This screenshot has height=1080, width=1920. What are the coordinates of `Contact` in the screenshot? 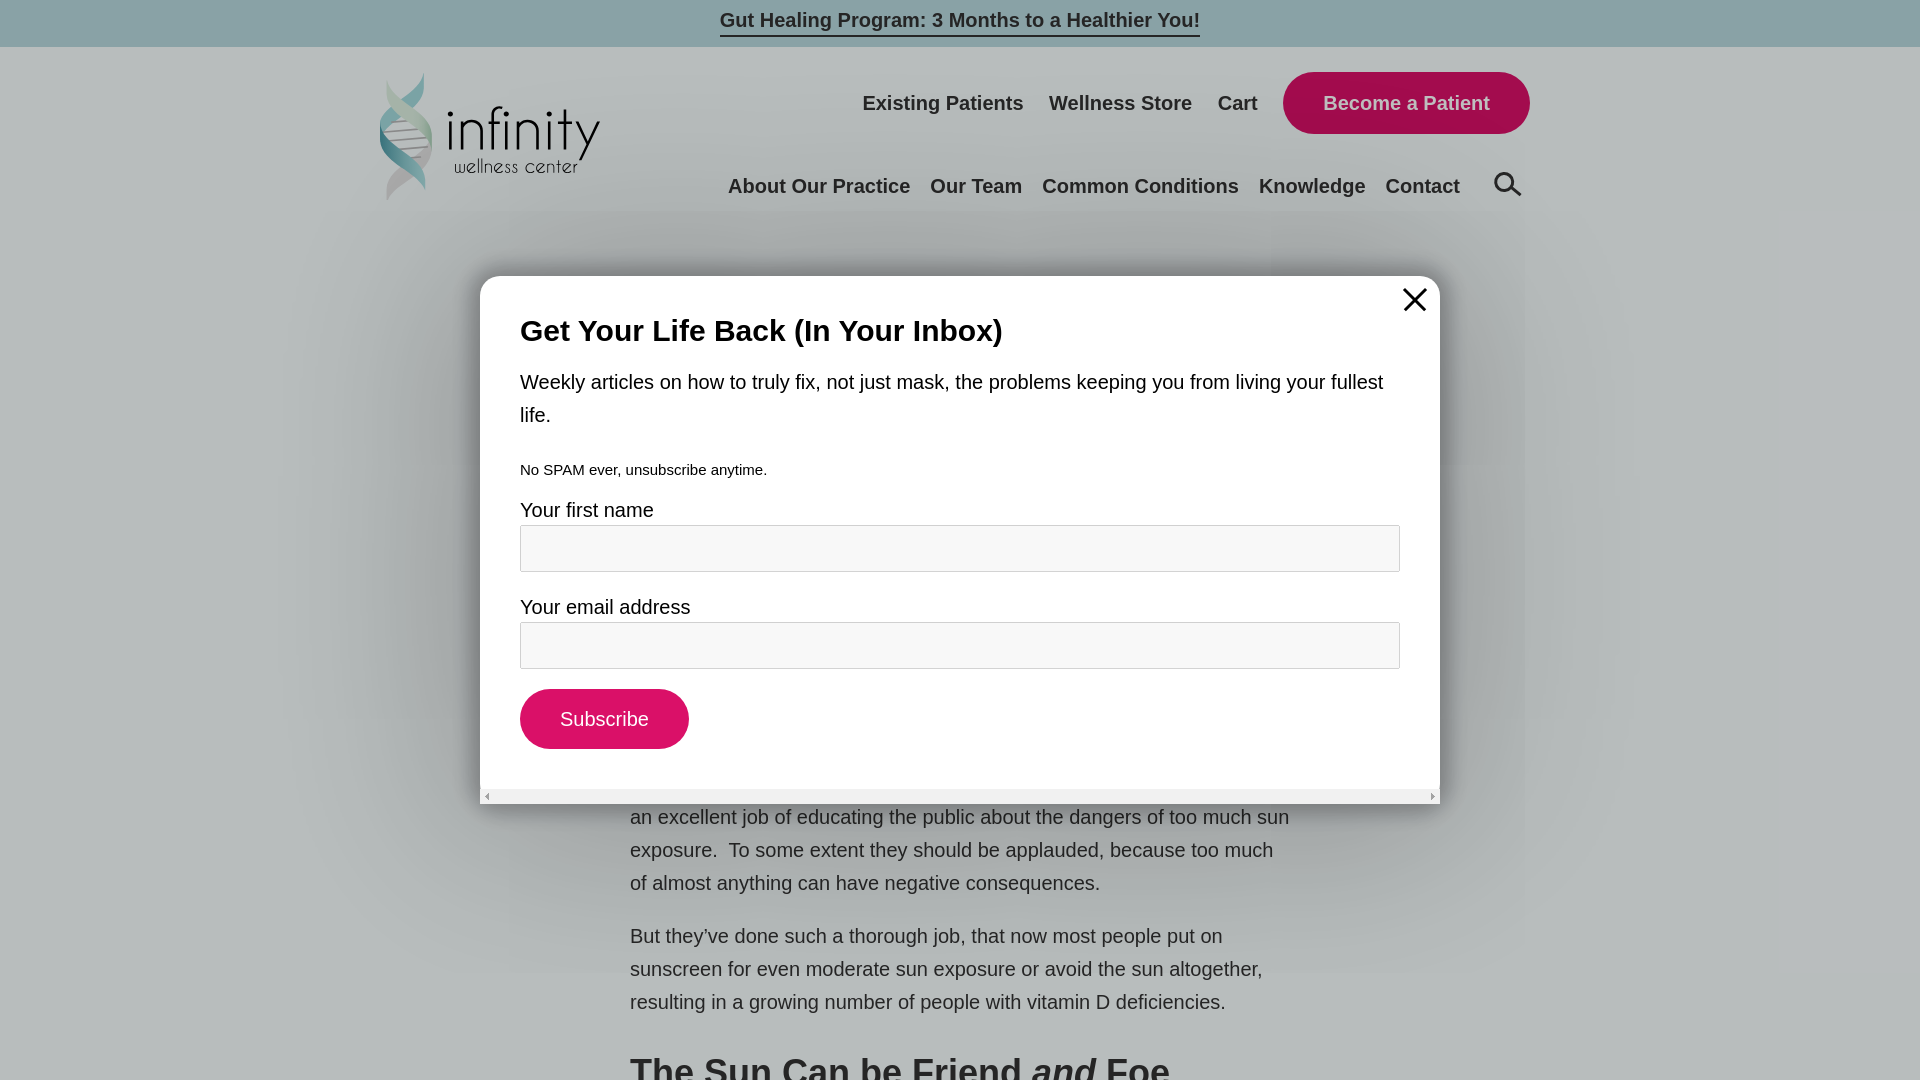 It's located at (1422, 185).